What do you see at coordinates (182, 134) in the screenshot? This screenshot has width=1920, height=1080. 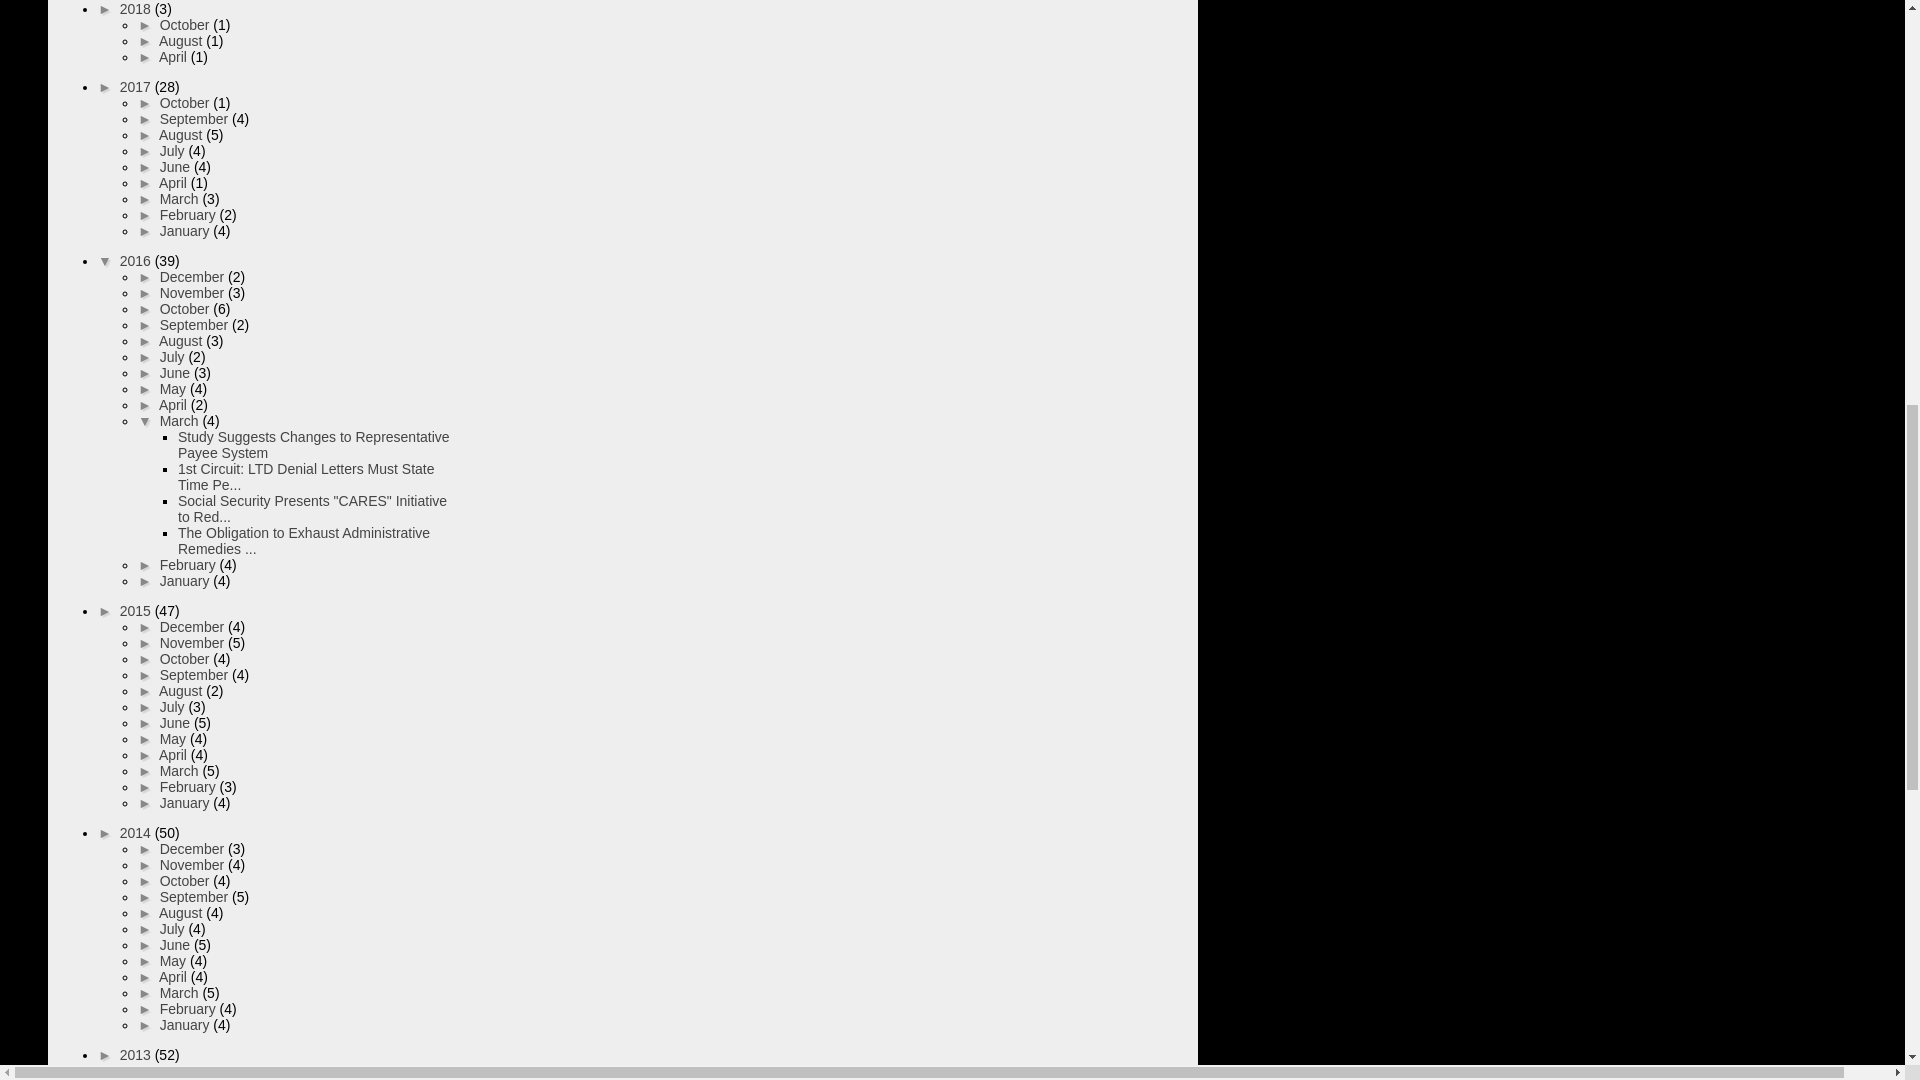 I see `August` at bounding box center [182, 134].